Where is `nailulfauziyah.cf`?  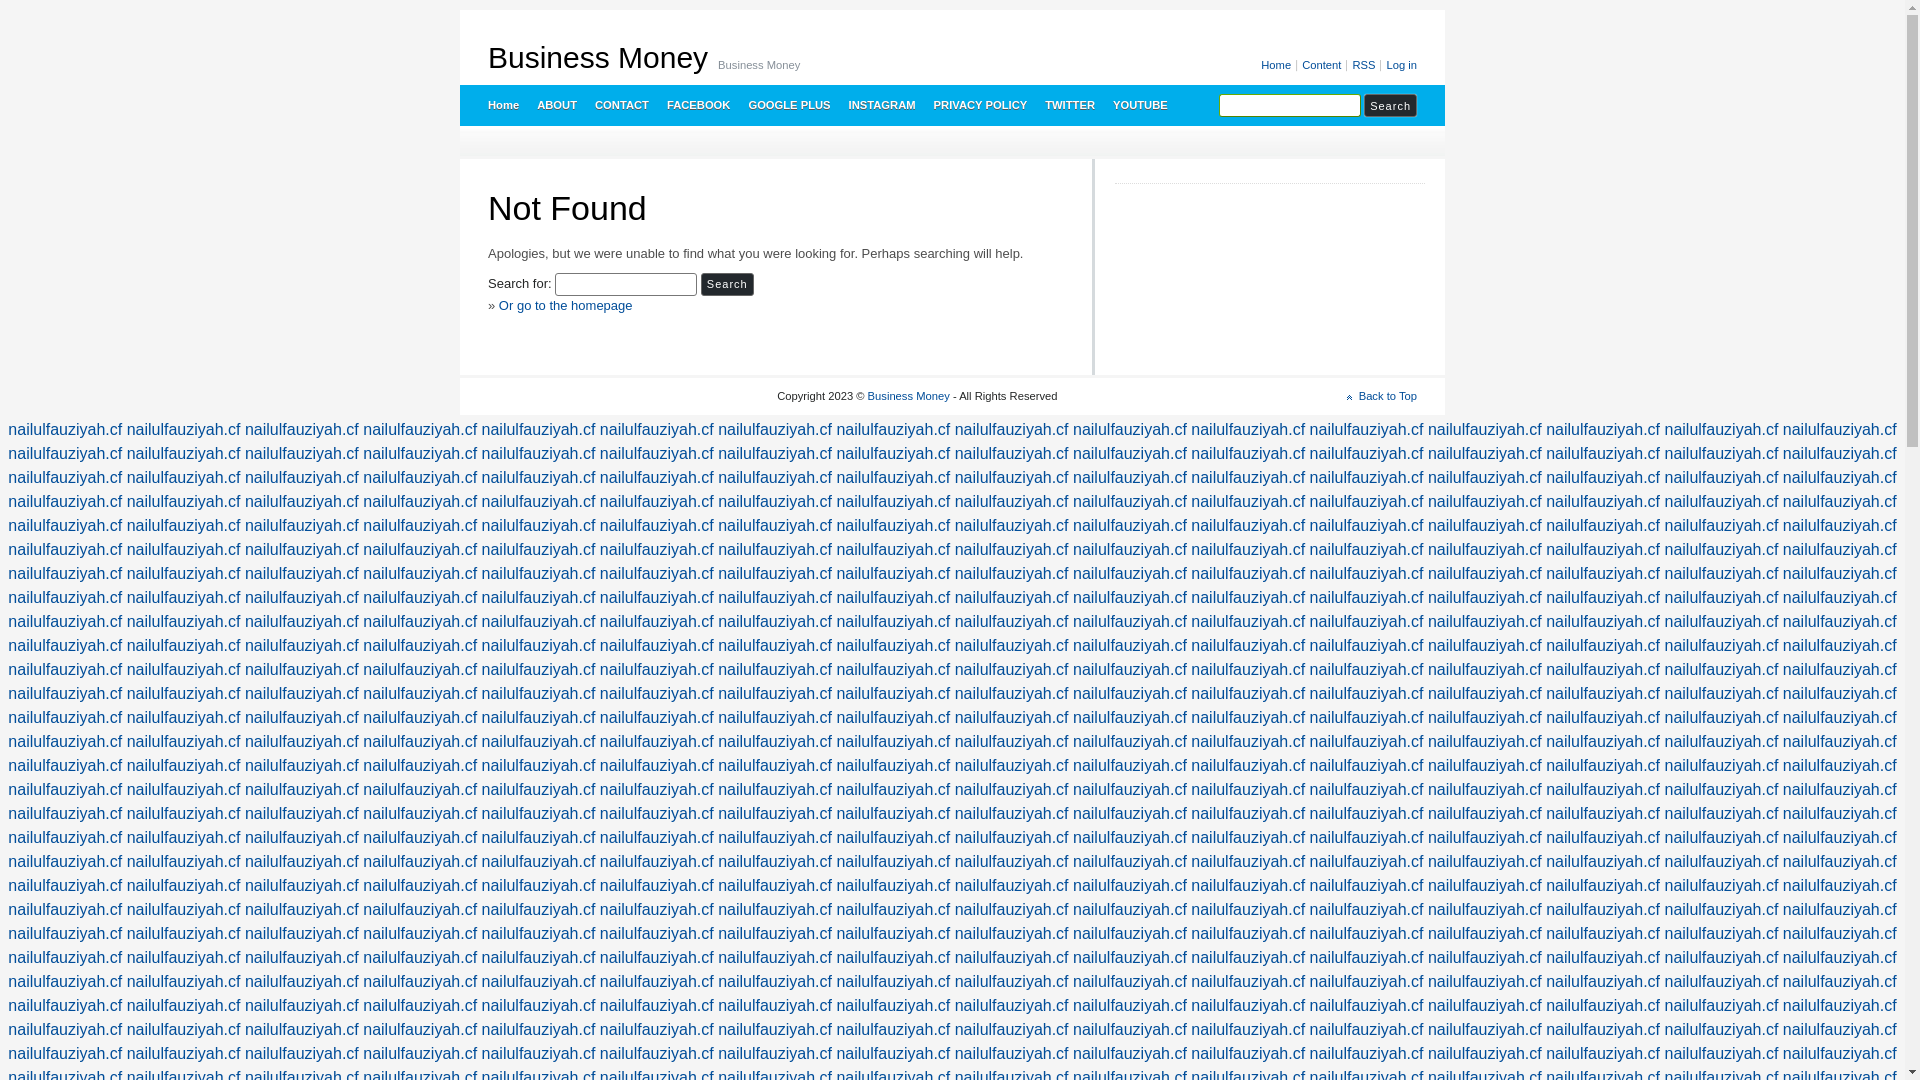
nailulfauziyah.cf is located at coordinates (420, 454).